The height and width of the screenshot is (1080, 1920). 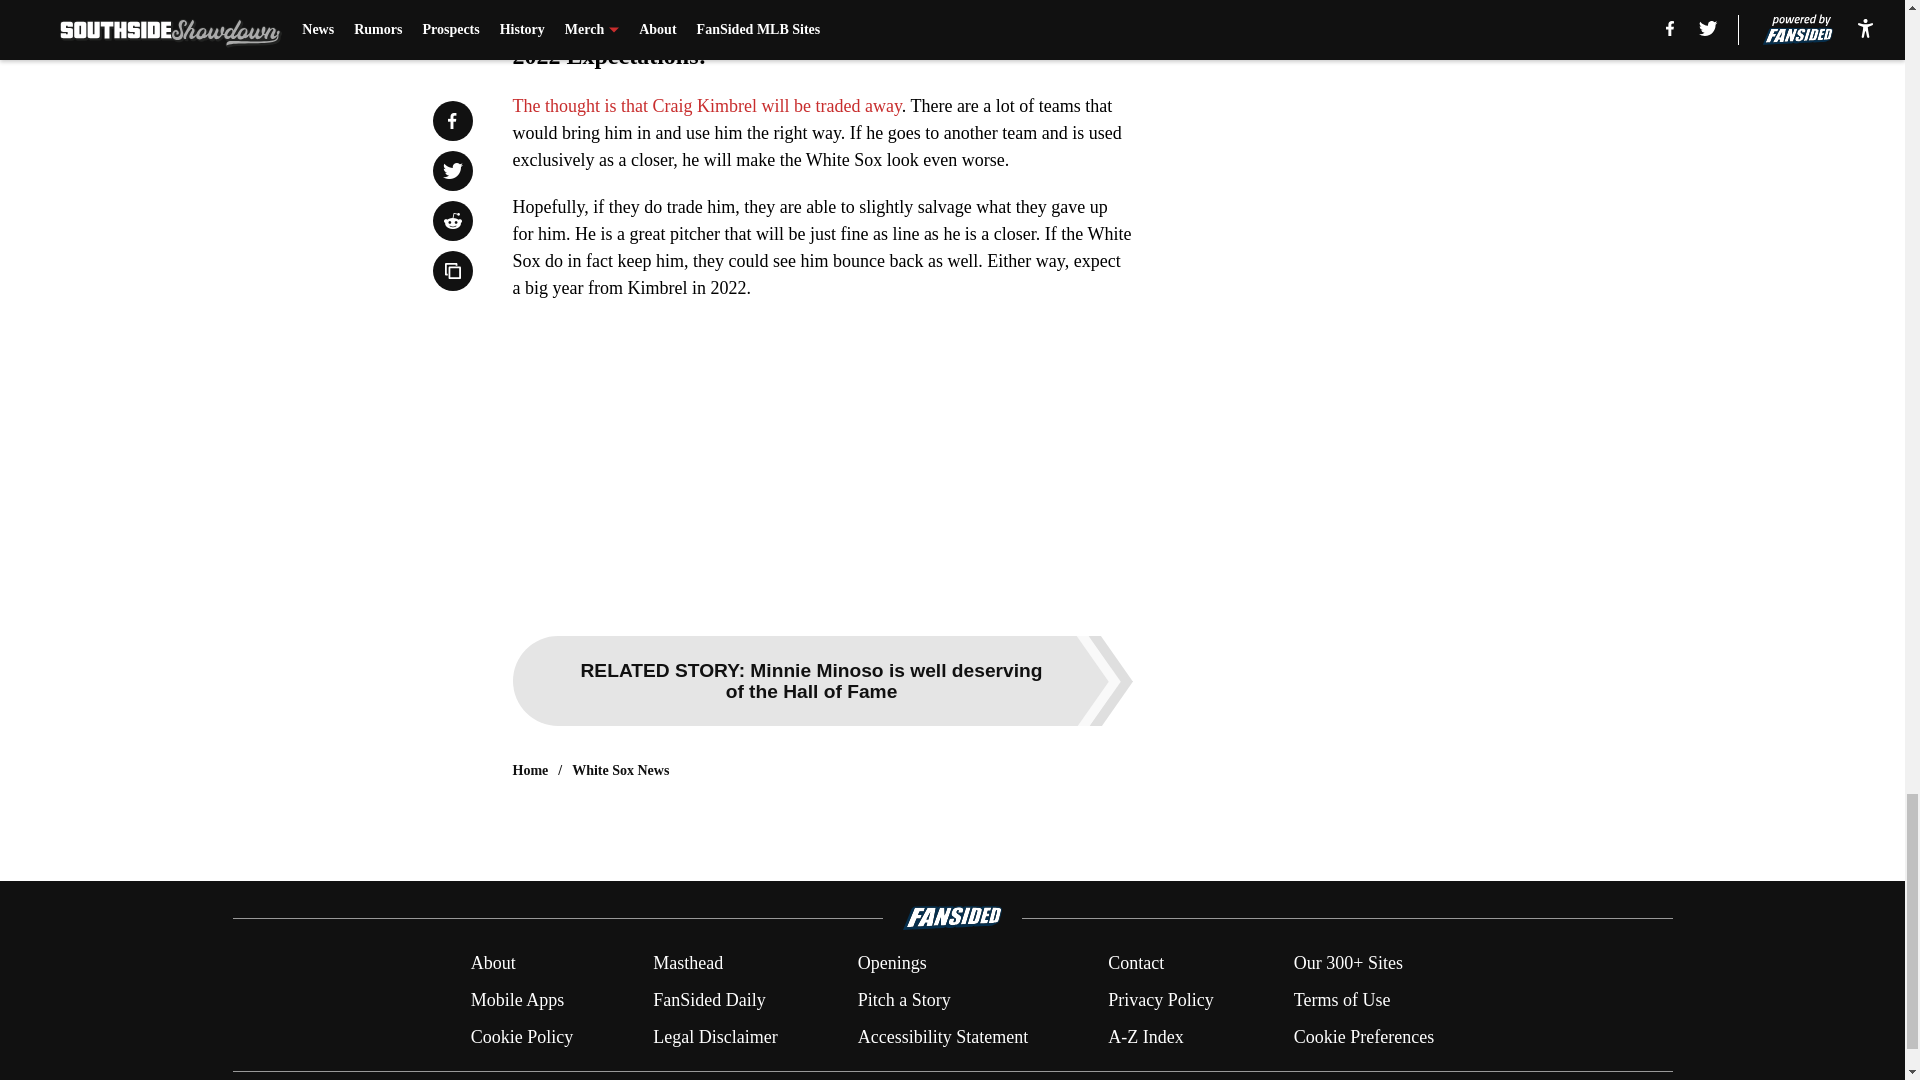 I want to click on Privacy Policy, so click(x=1160, y=1000).